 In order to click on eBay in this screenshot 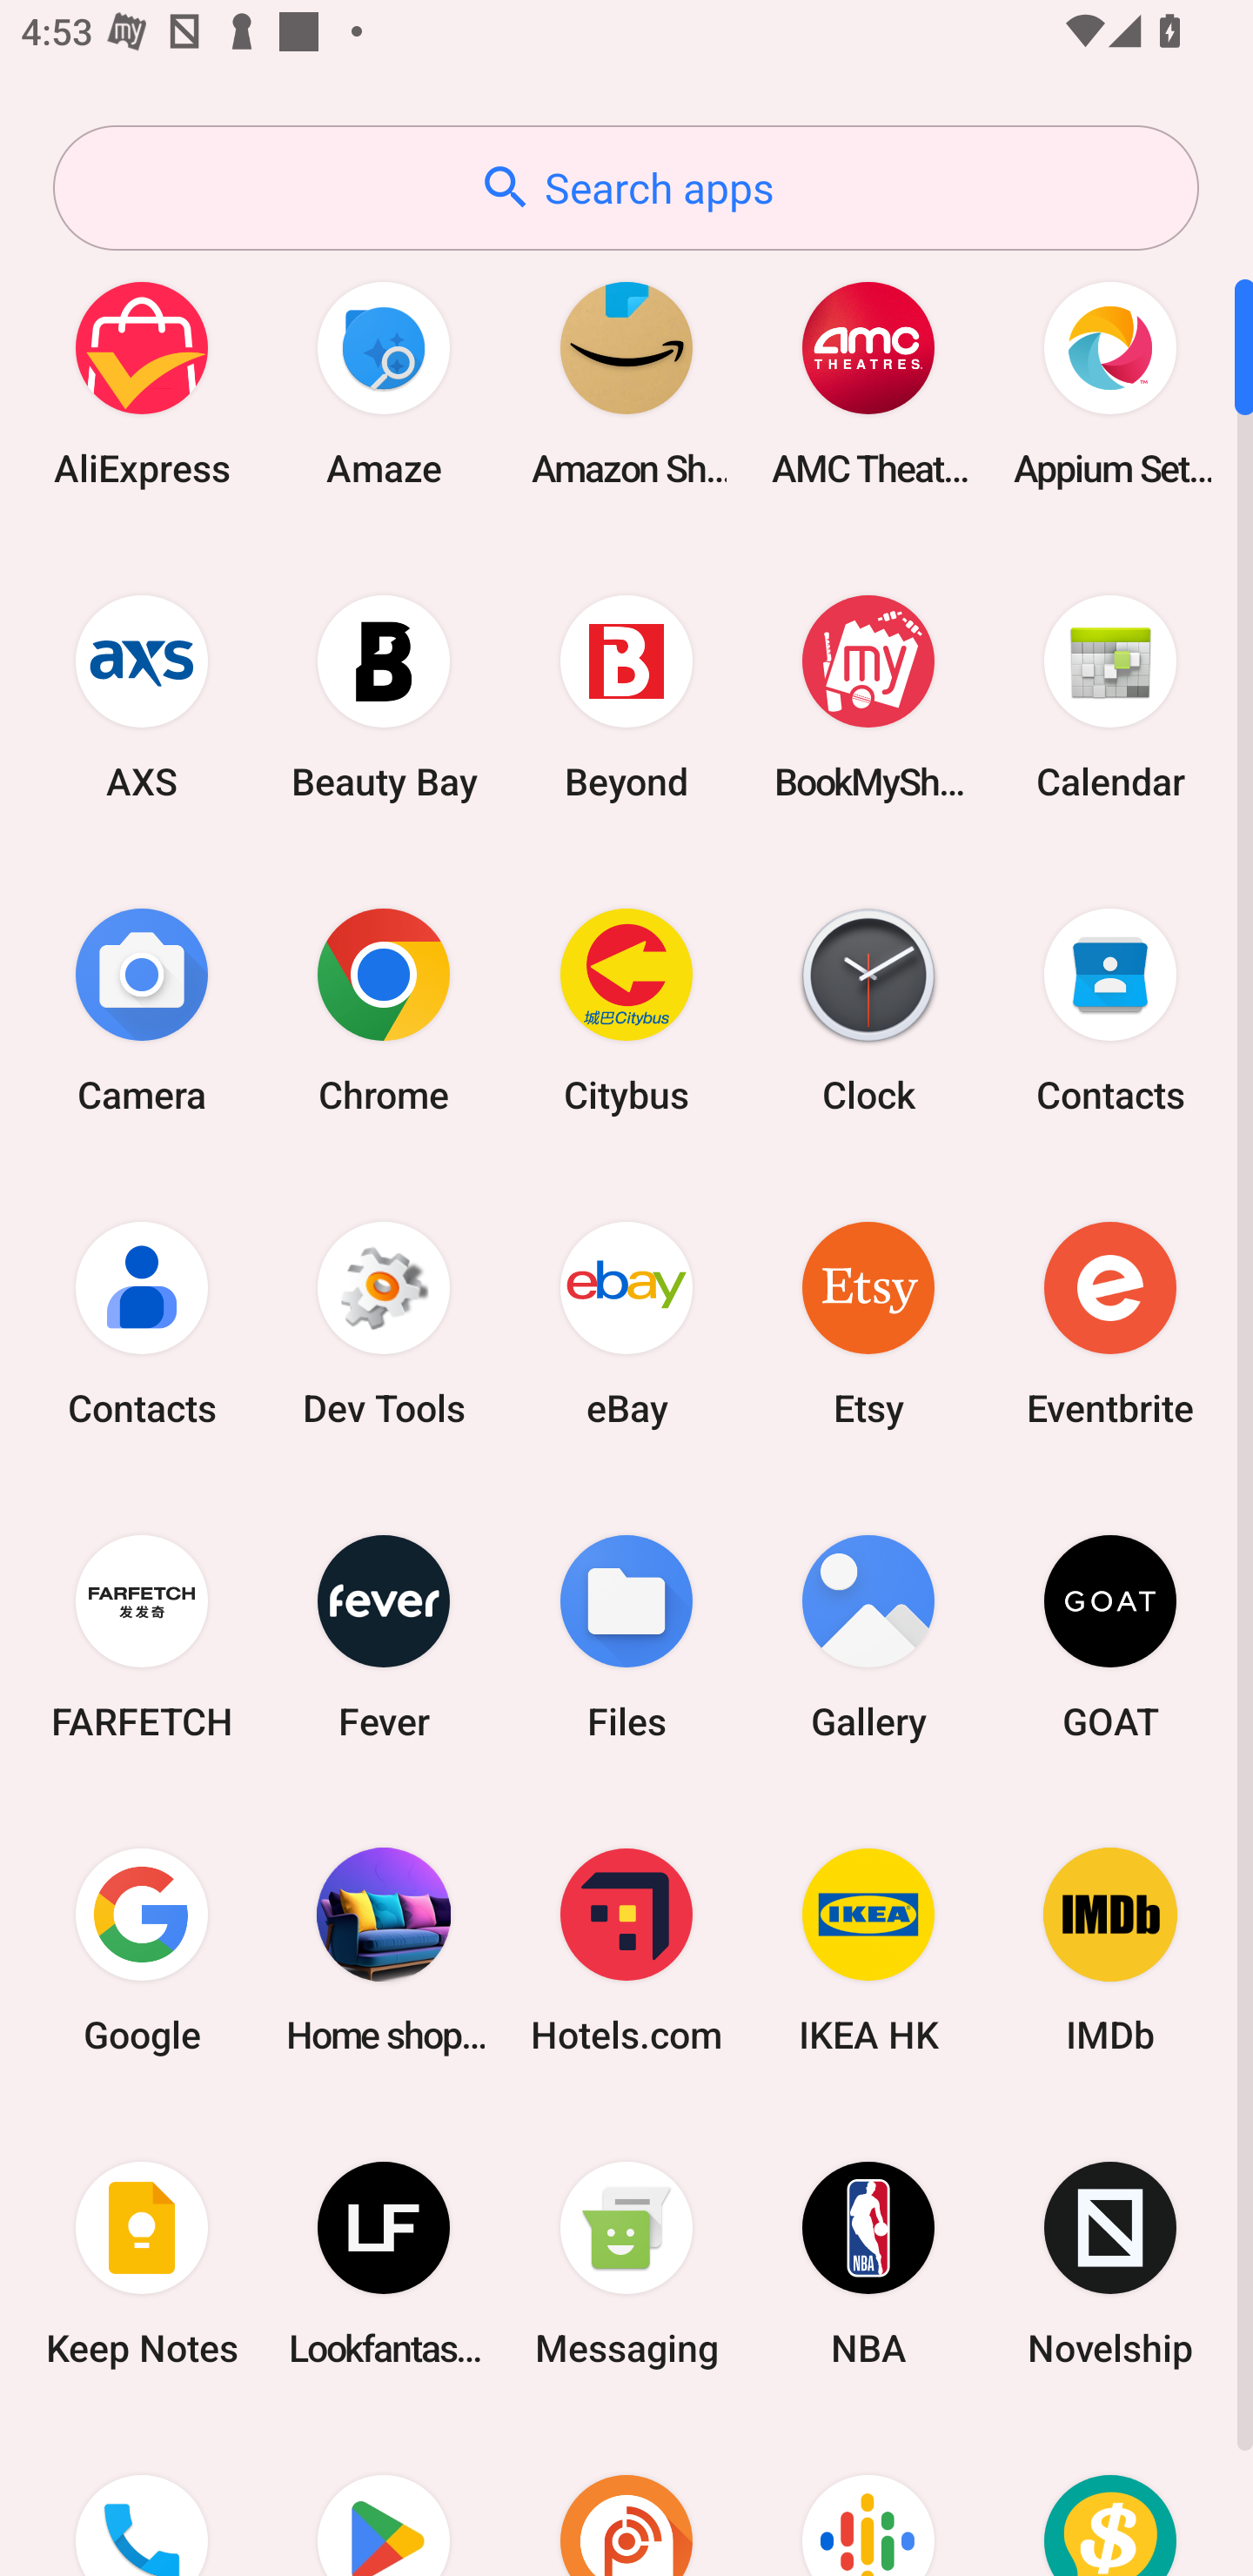, I will do `click(626, 1323)`.